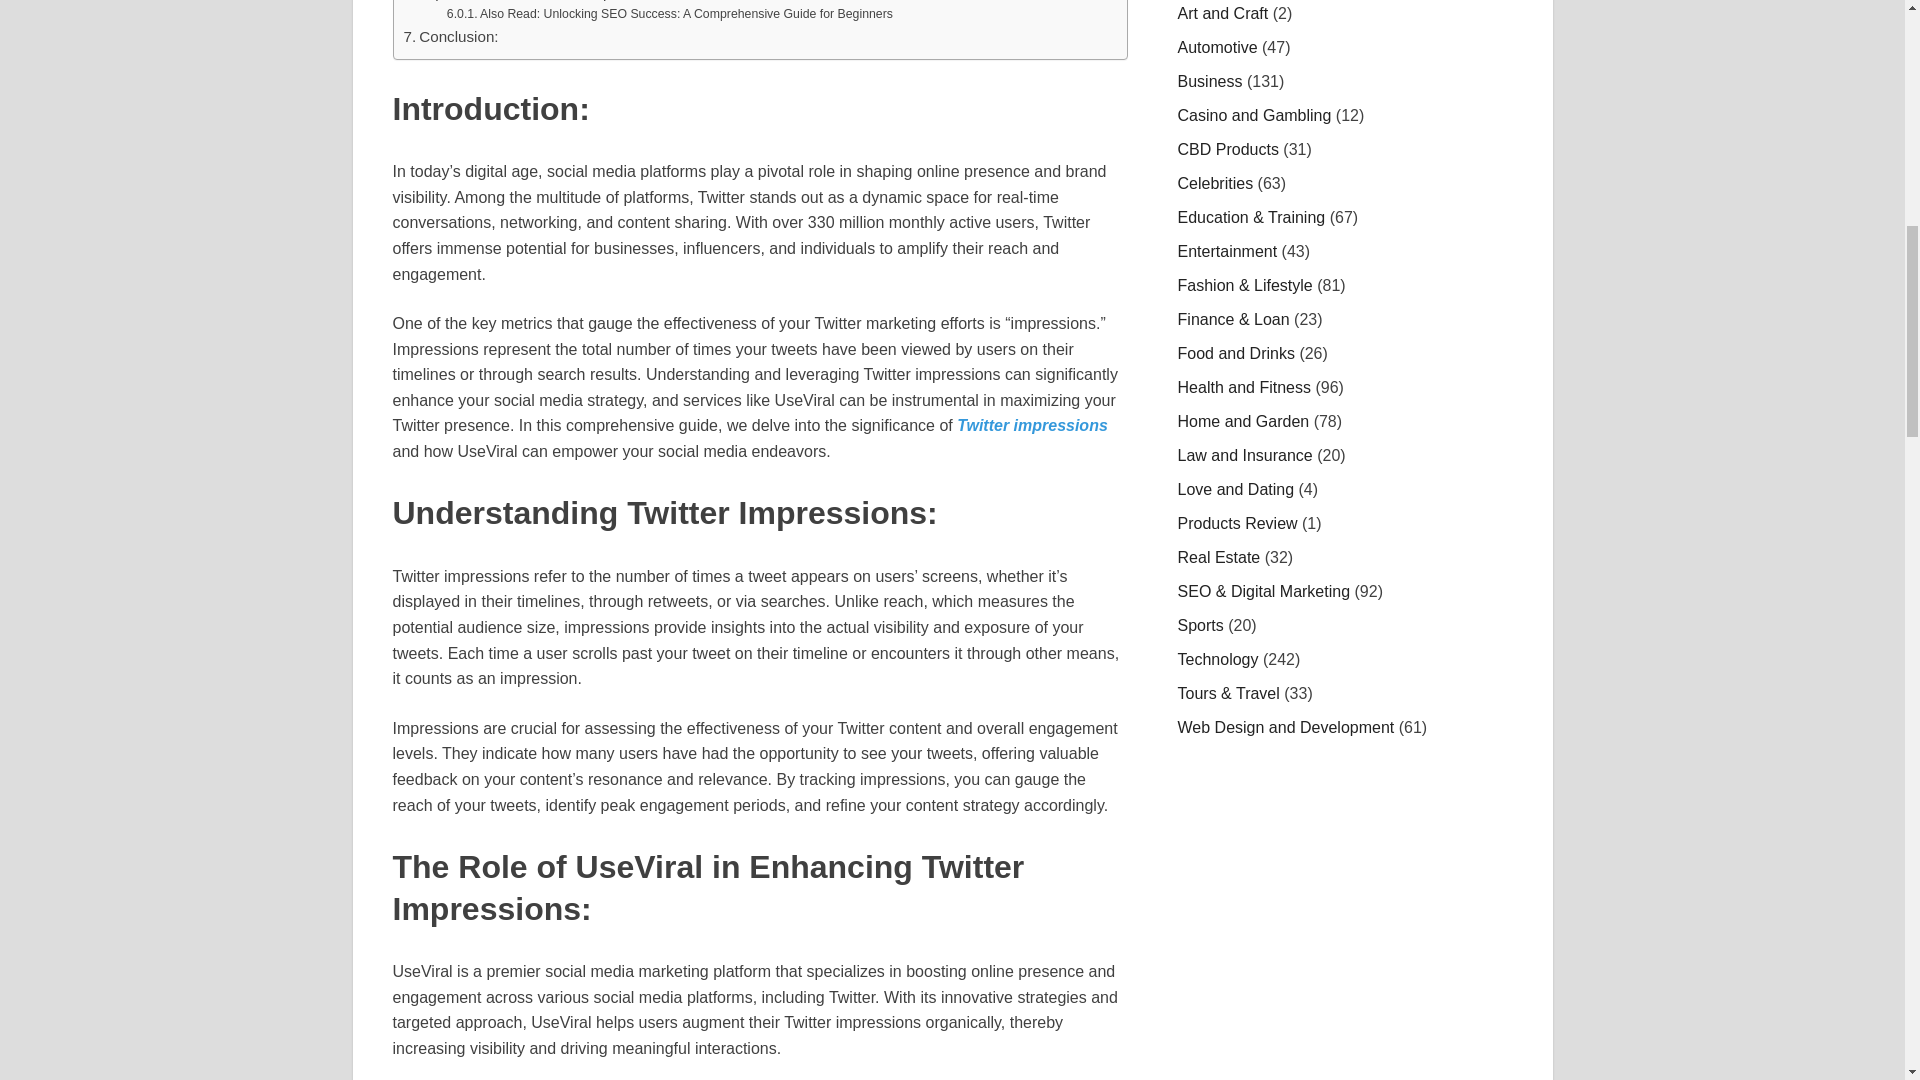 This screenshot has width=1920, height=1080. Describe the element at coordinates (451, 36) in the screenshot. I see `Conclusion:` at that location.